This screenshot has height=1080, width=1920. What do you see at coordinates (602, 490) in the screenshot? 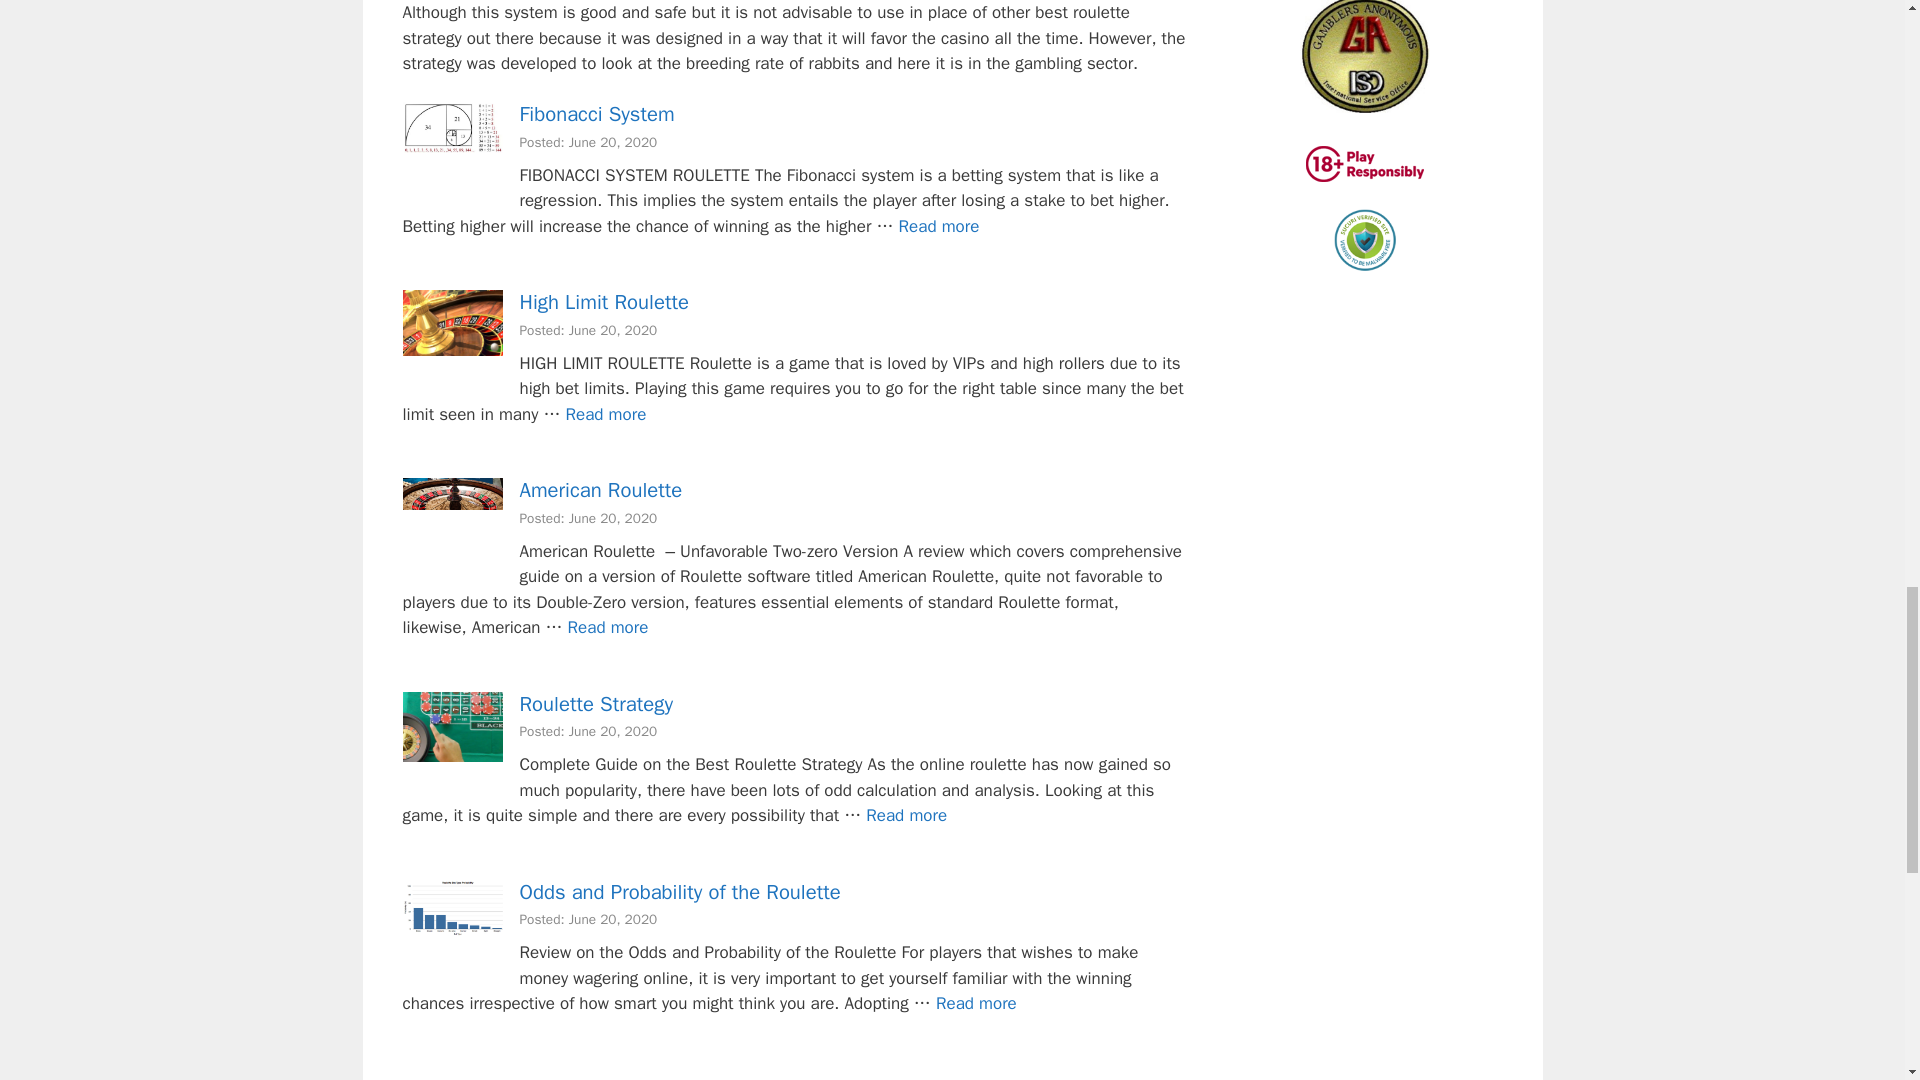
I see `American Roulette` at bounding box center [602, 490].